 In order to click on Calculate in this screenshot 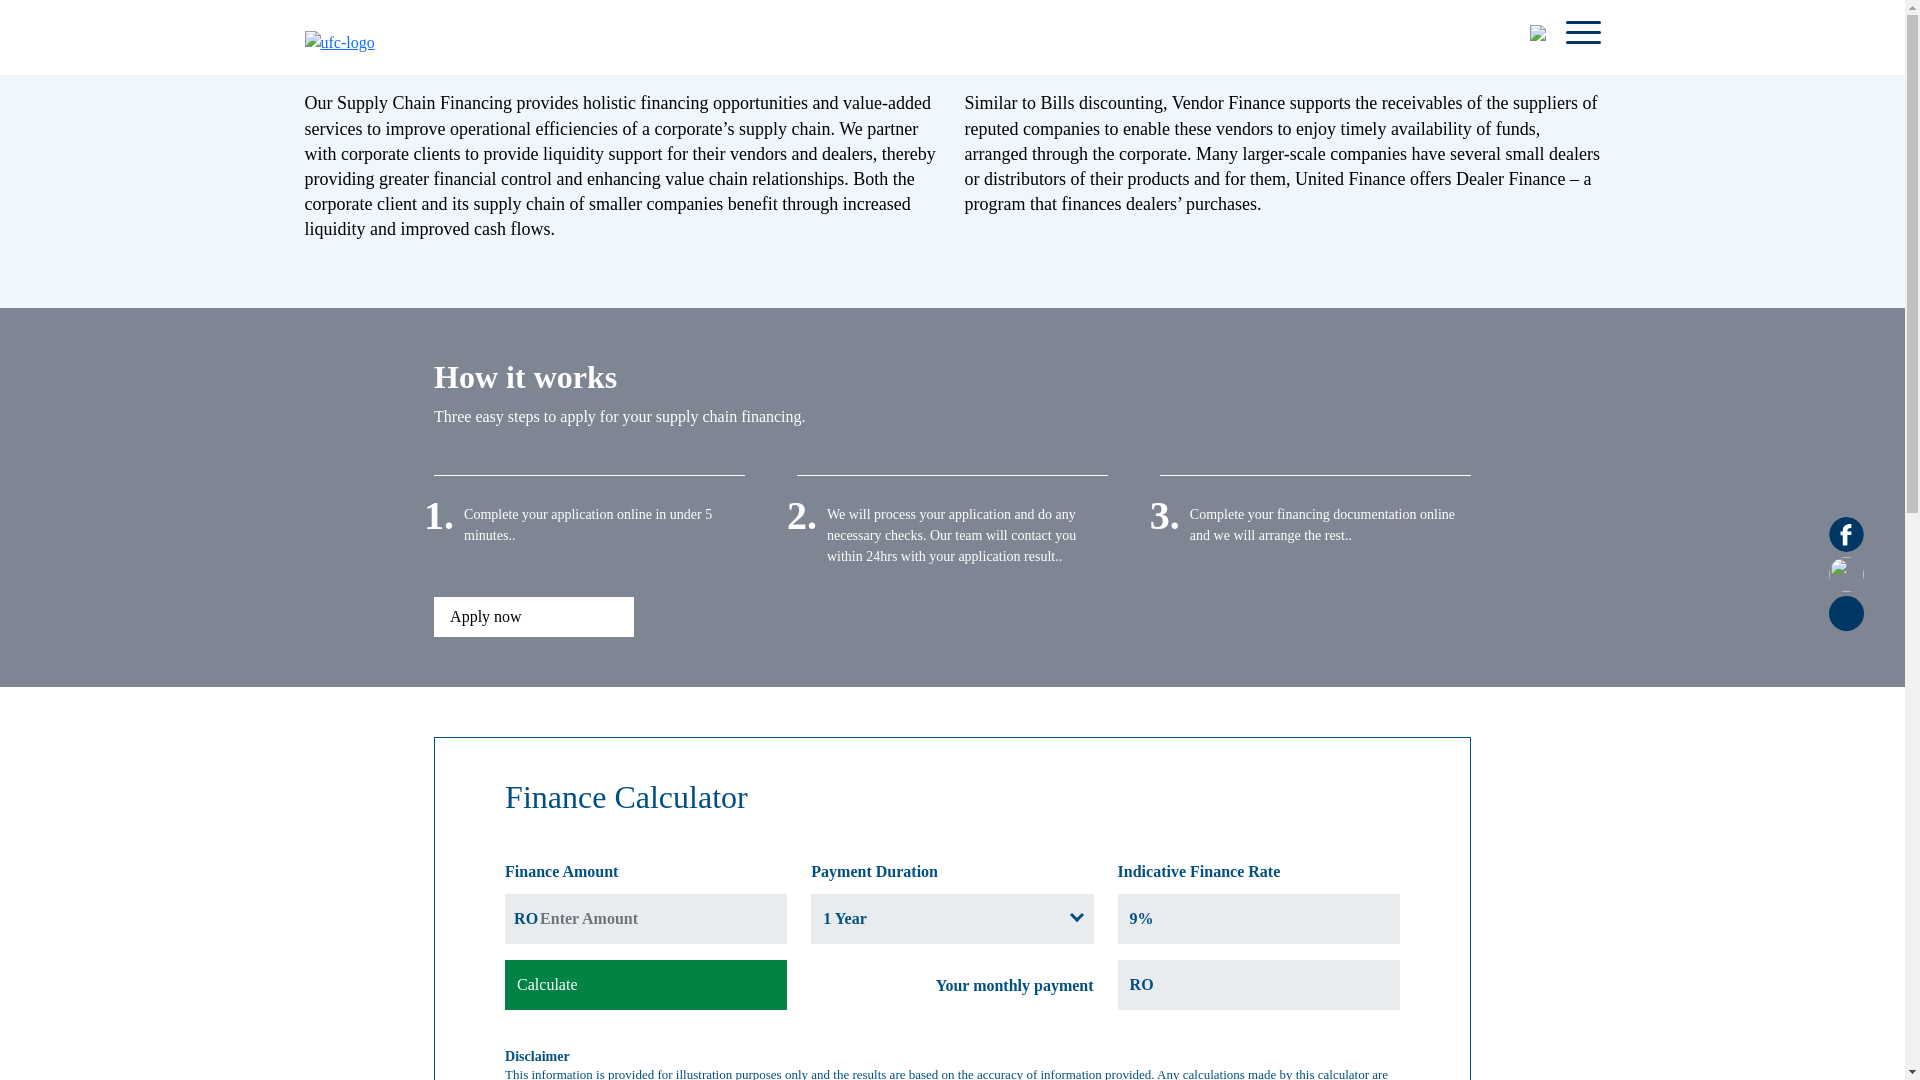, I will do `click(646, 984)`.